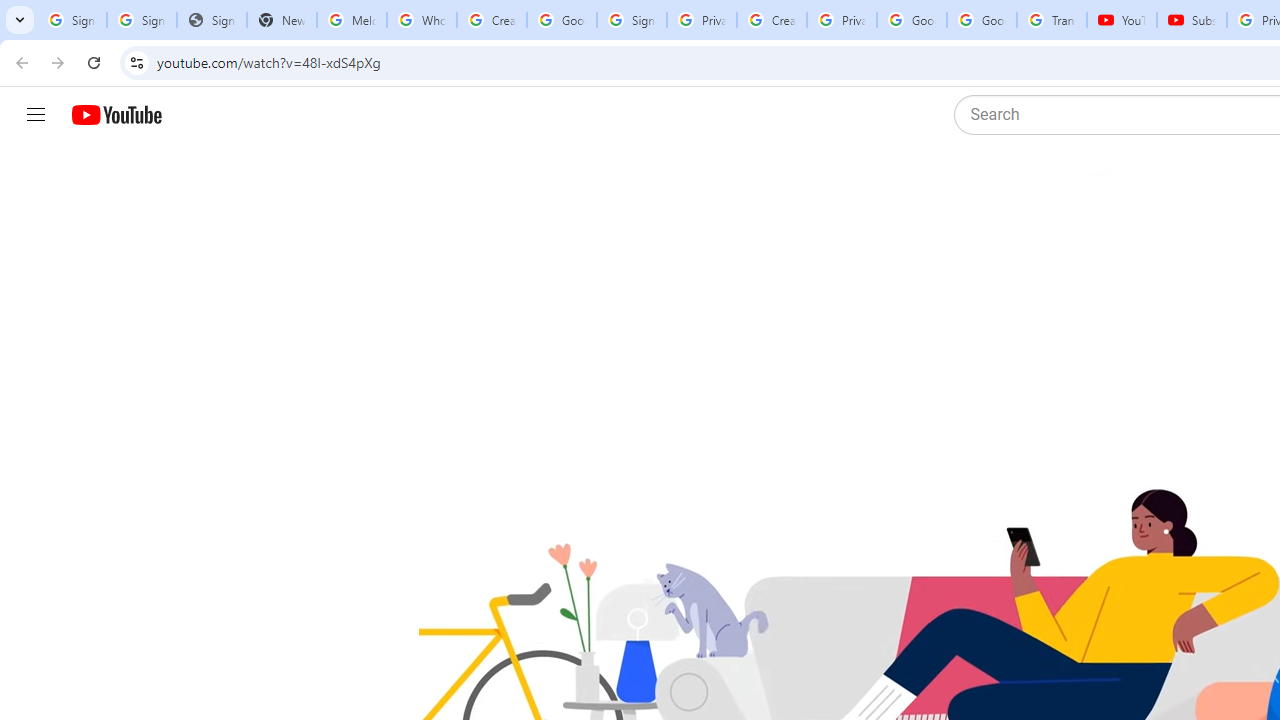 This screenshot has width=1280, height=720. Describe the element at coordinates (1122, 20) in the screenshot. I see `YouTube` at that location.